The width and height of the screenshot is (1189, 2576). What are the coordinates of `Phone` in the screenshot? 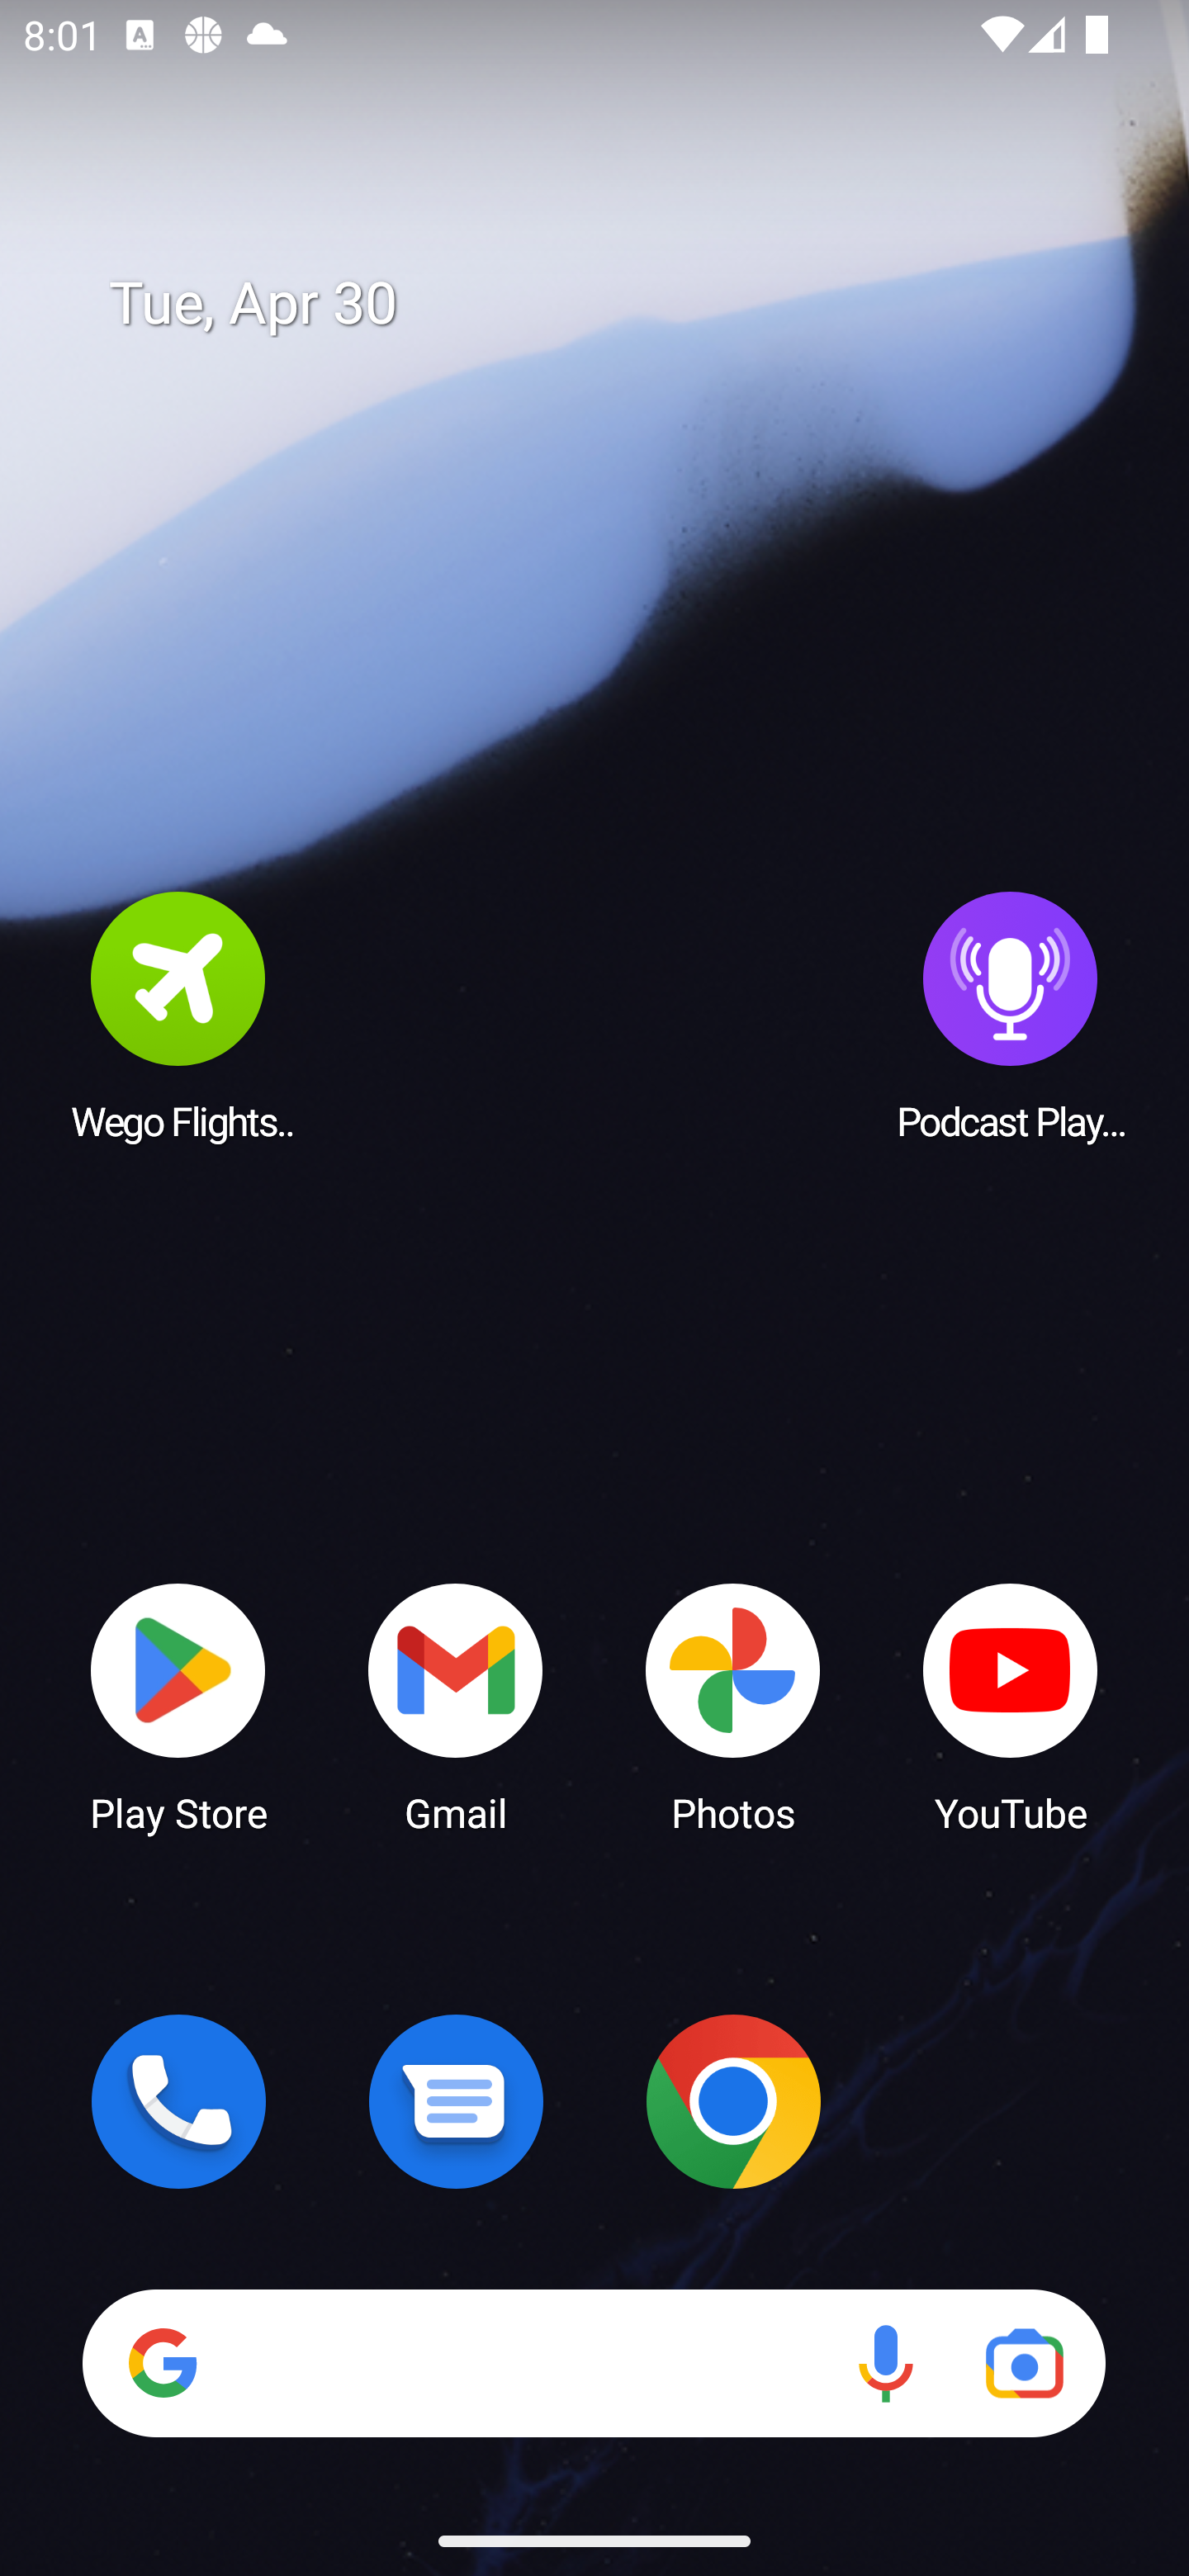 It's located at (178, 2101).